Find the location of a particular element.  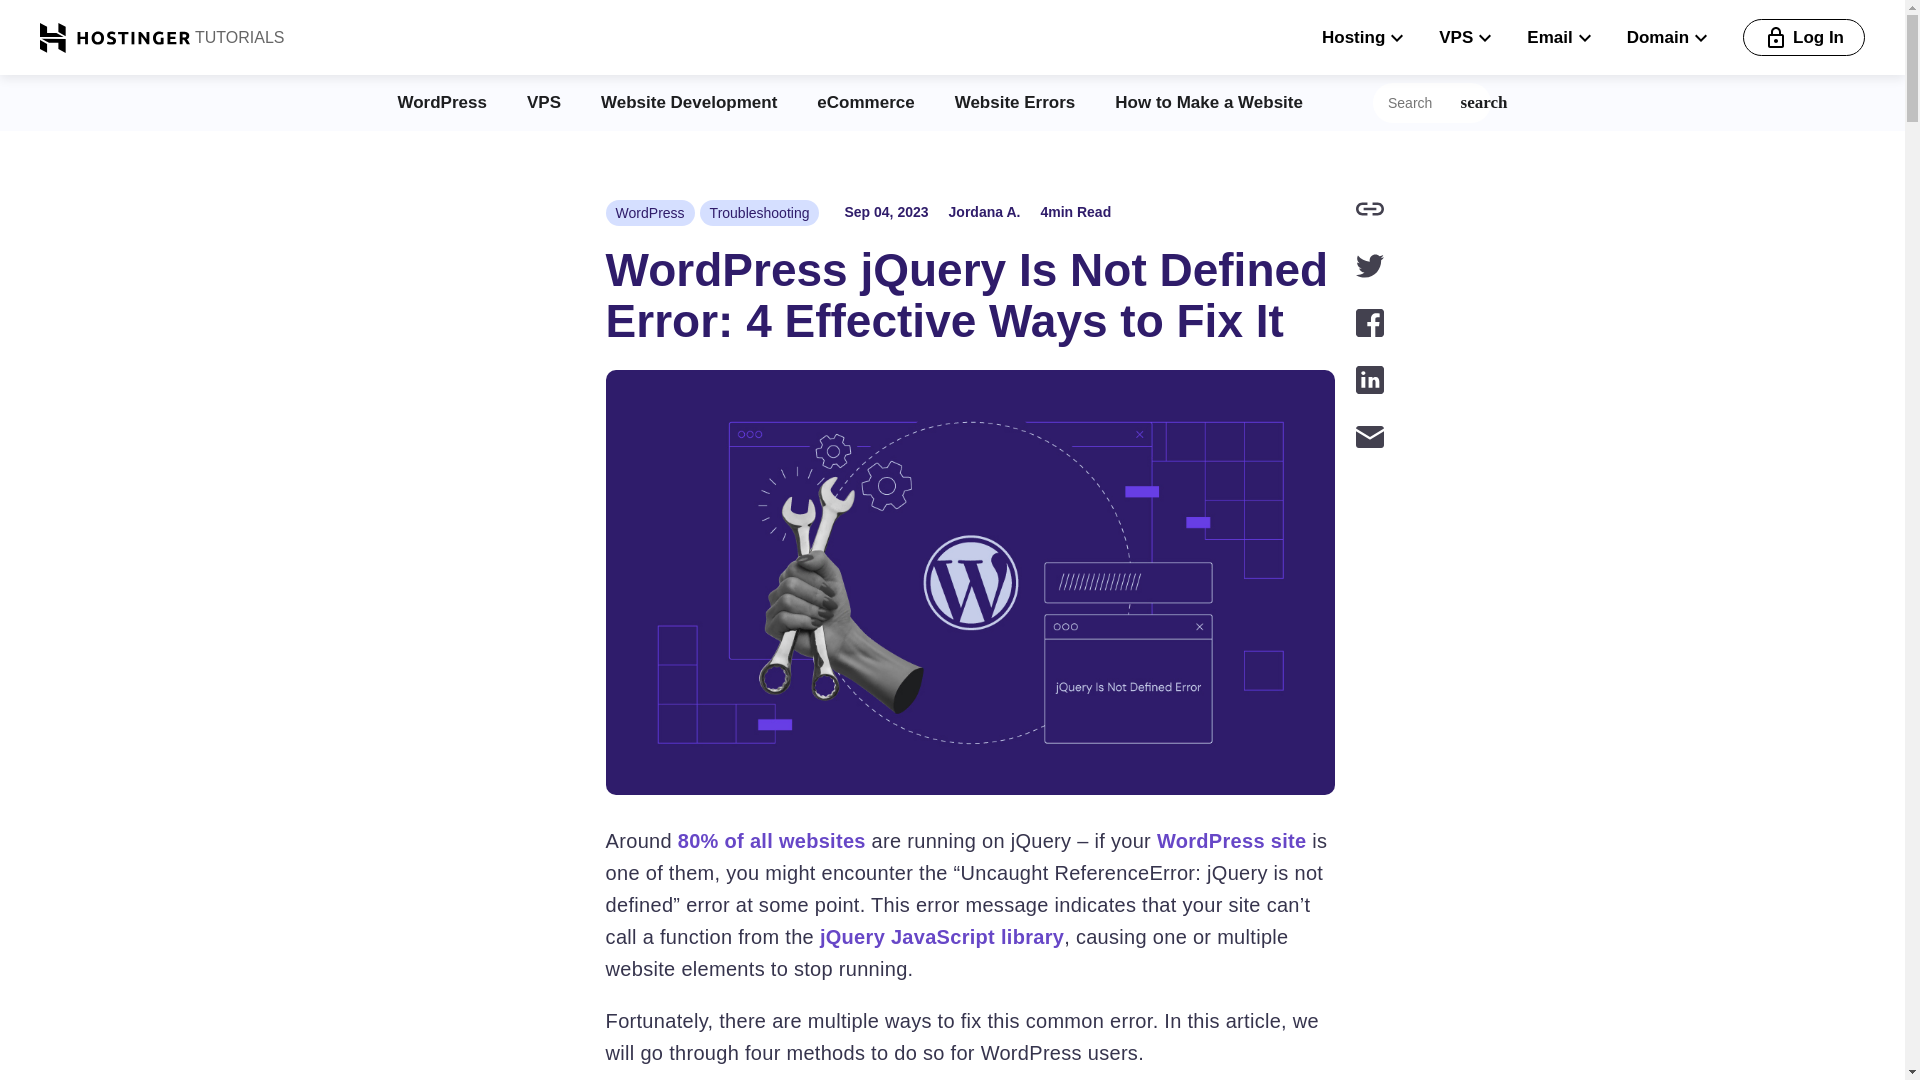

Troubleshooting is located at coordinates (760, 212).